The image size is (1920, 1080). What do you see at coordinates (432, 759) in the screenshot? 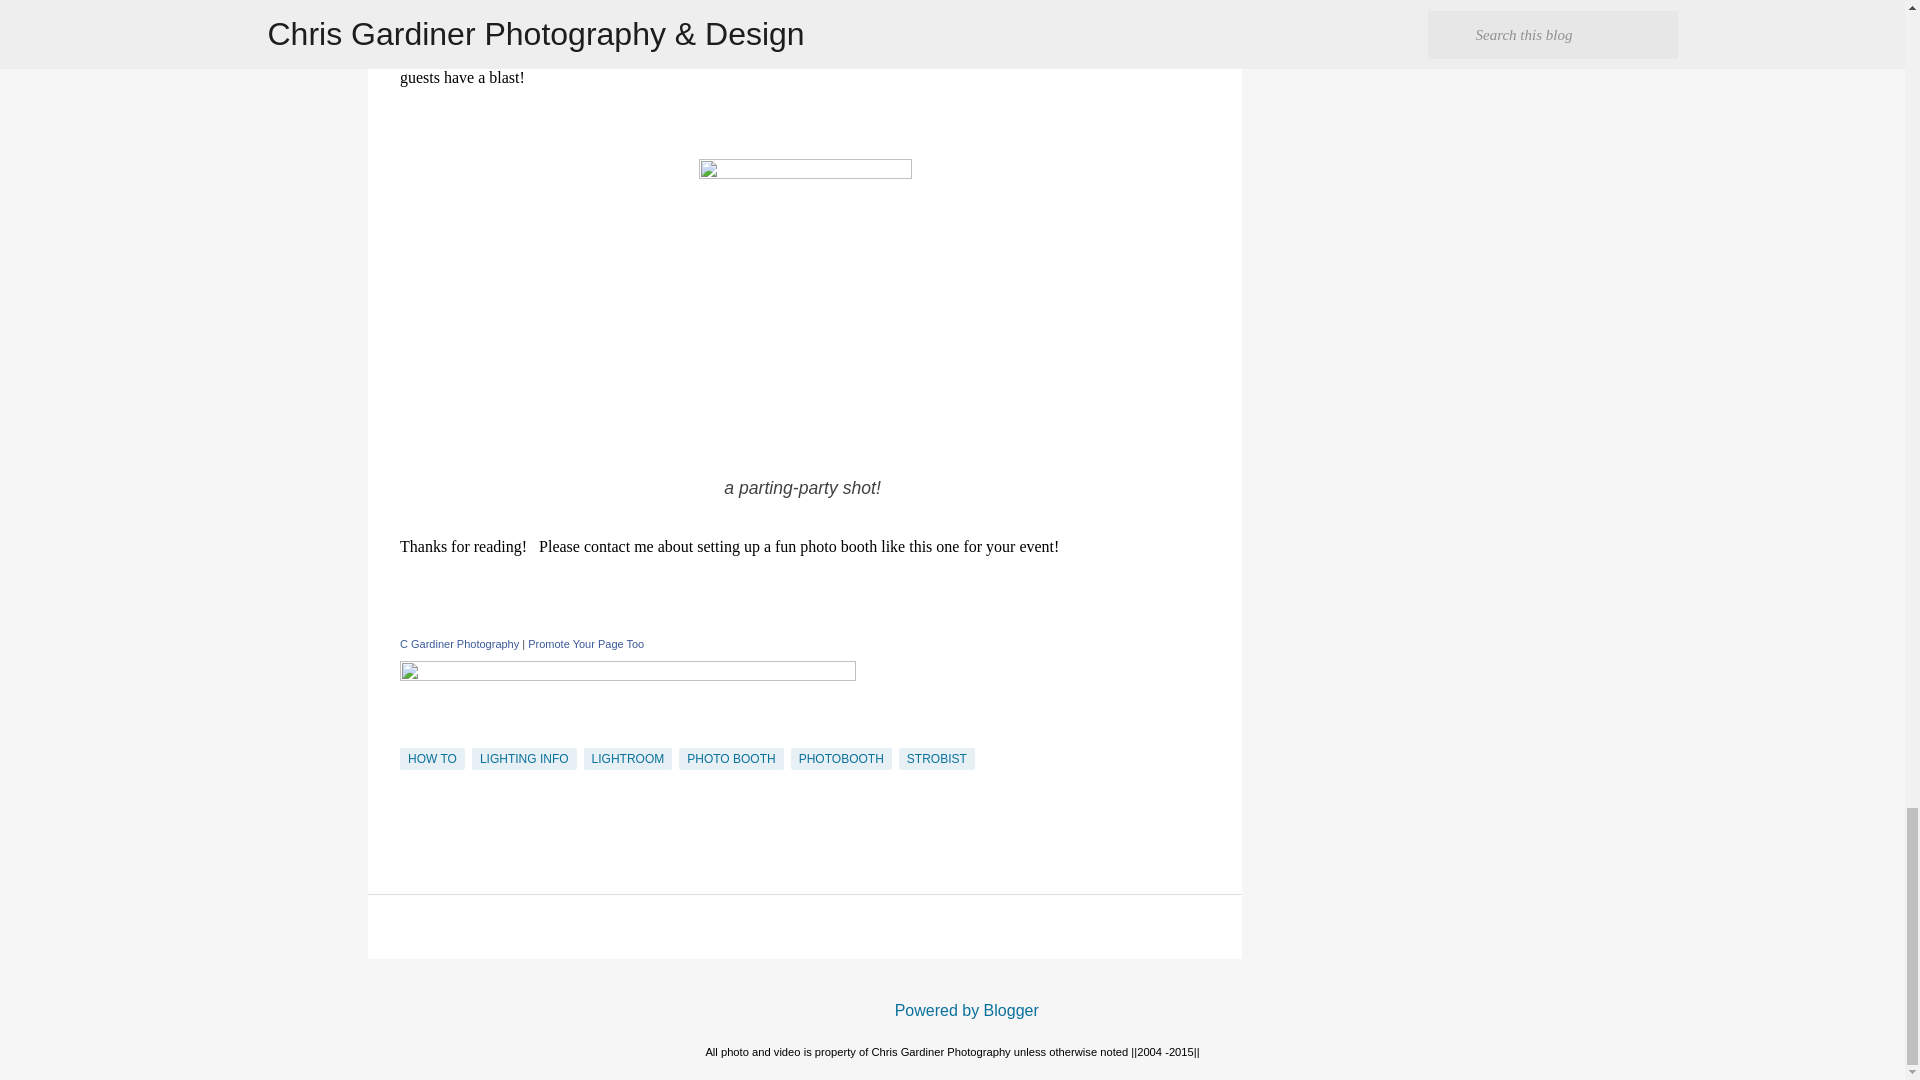
I see `HOW TO` at bounding box center [432, 759].